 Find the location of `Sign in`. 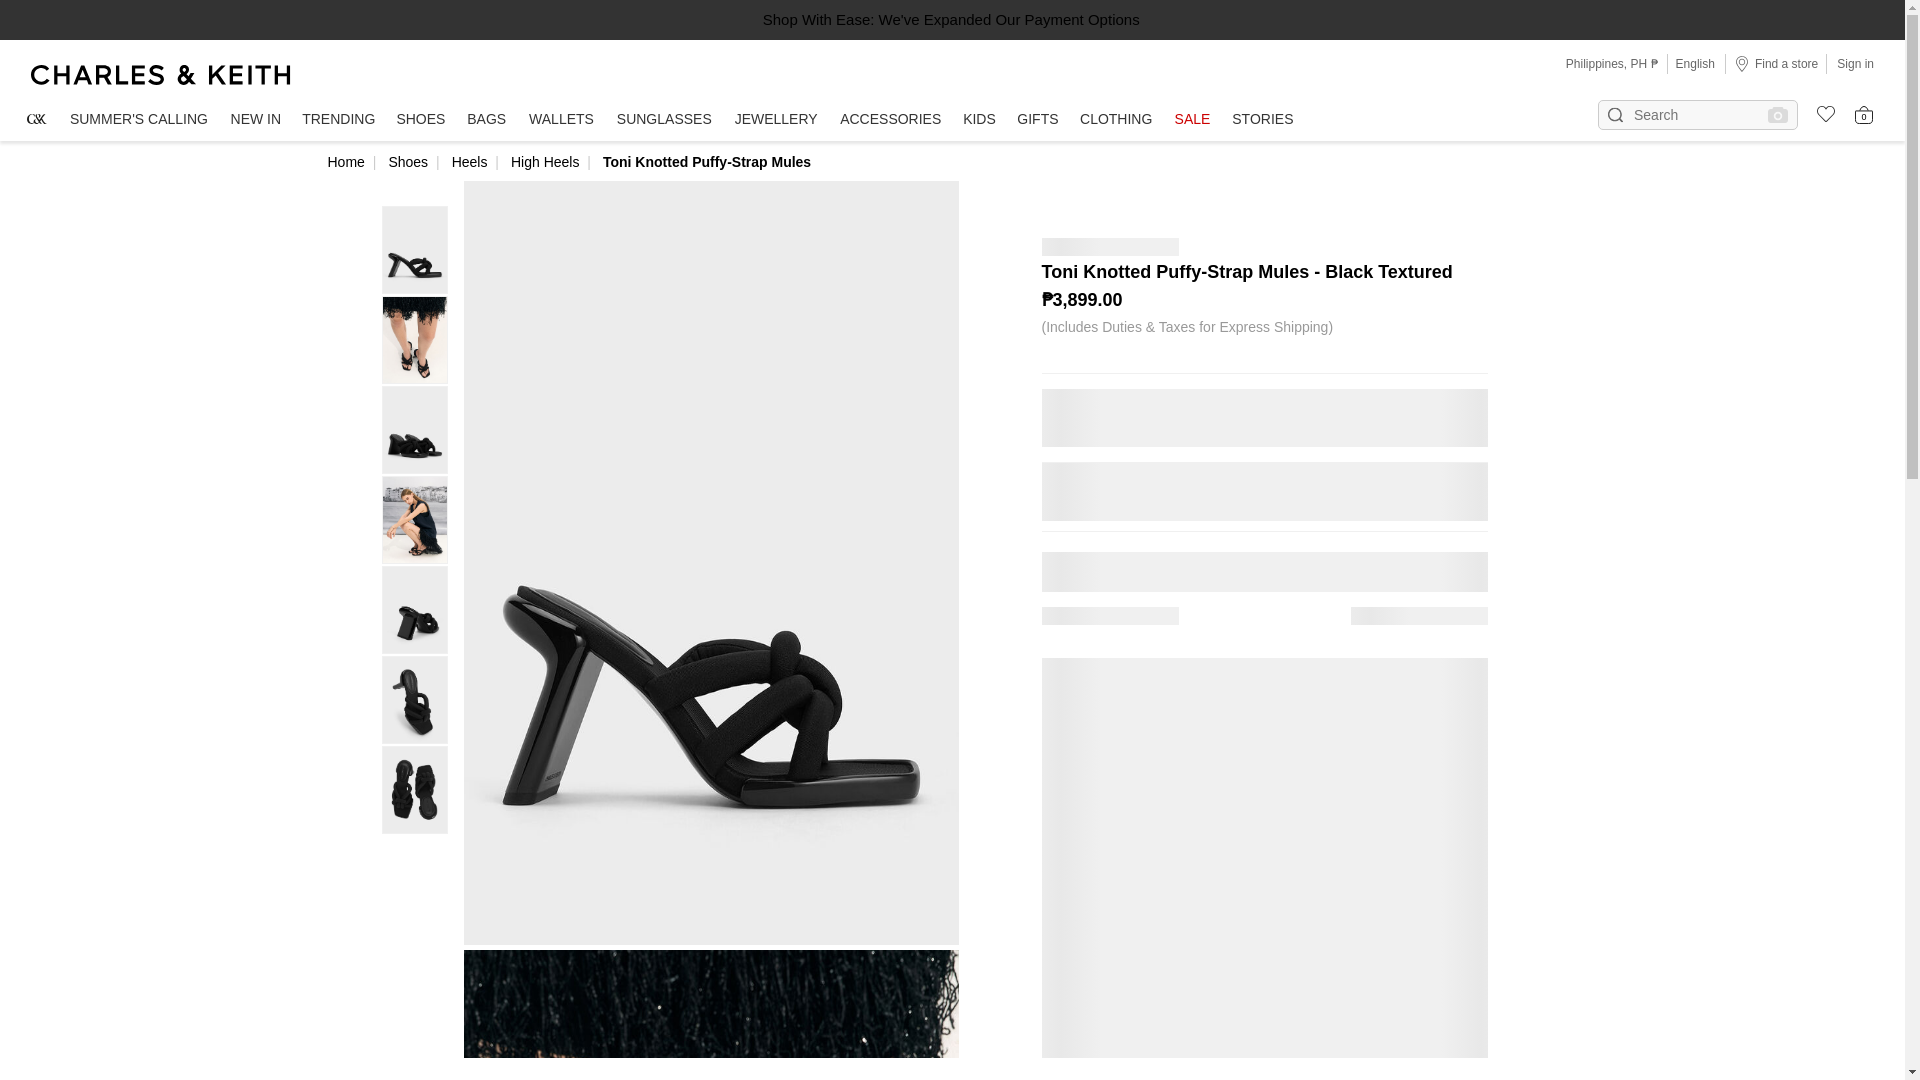

Sign in is located at coordinates (1855, 63).